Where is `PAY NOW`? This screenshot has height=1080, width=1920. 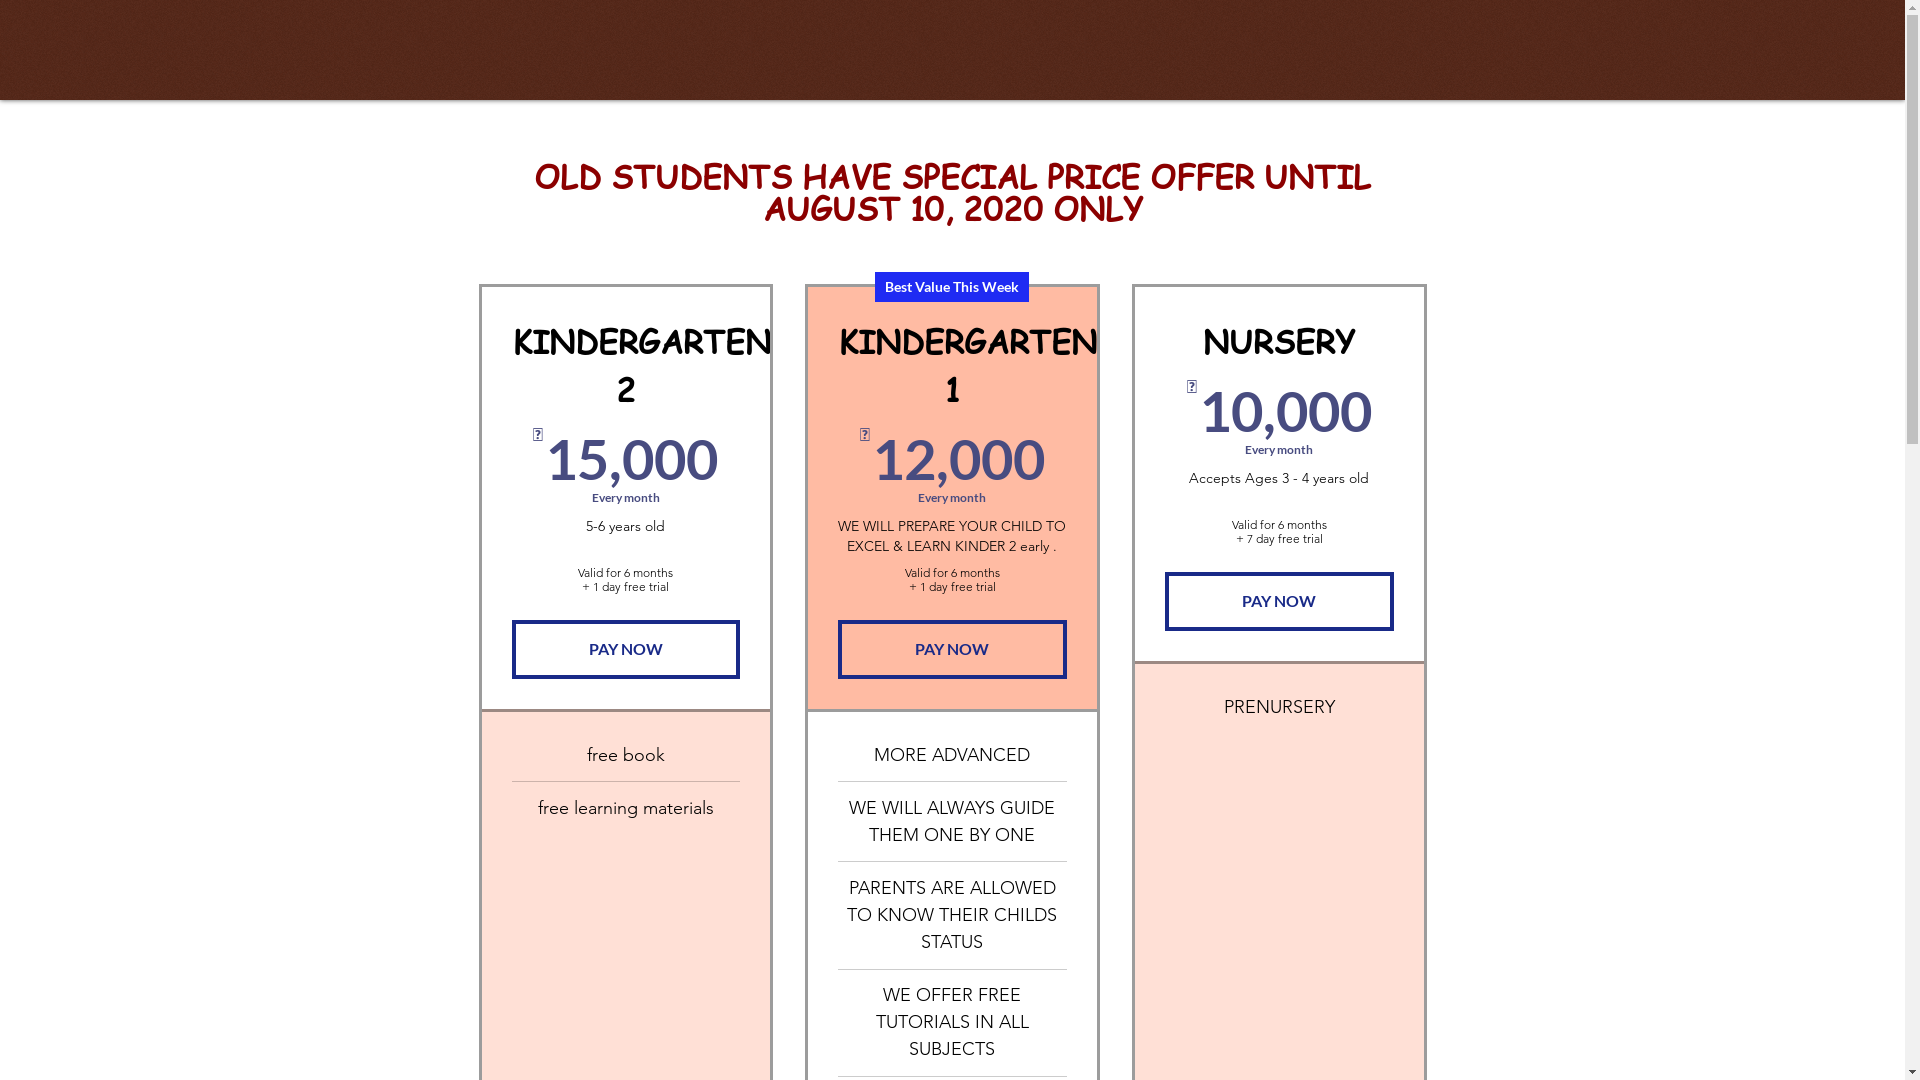 PAY NOW is located at coordinates (626, 649).